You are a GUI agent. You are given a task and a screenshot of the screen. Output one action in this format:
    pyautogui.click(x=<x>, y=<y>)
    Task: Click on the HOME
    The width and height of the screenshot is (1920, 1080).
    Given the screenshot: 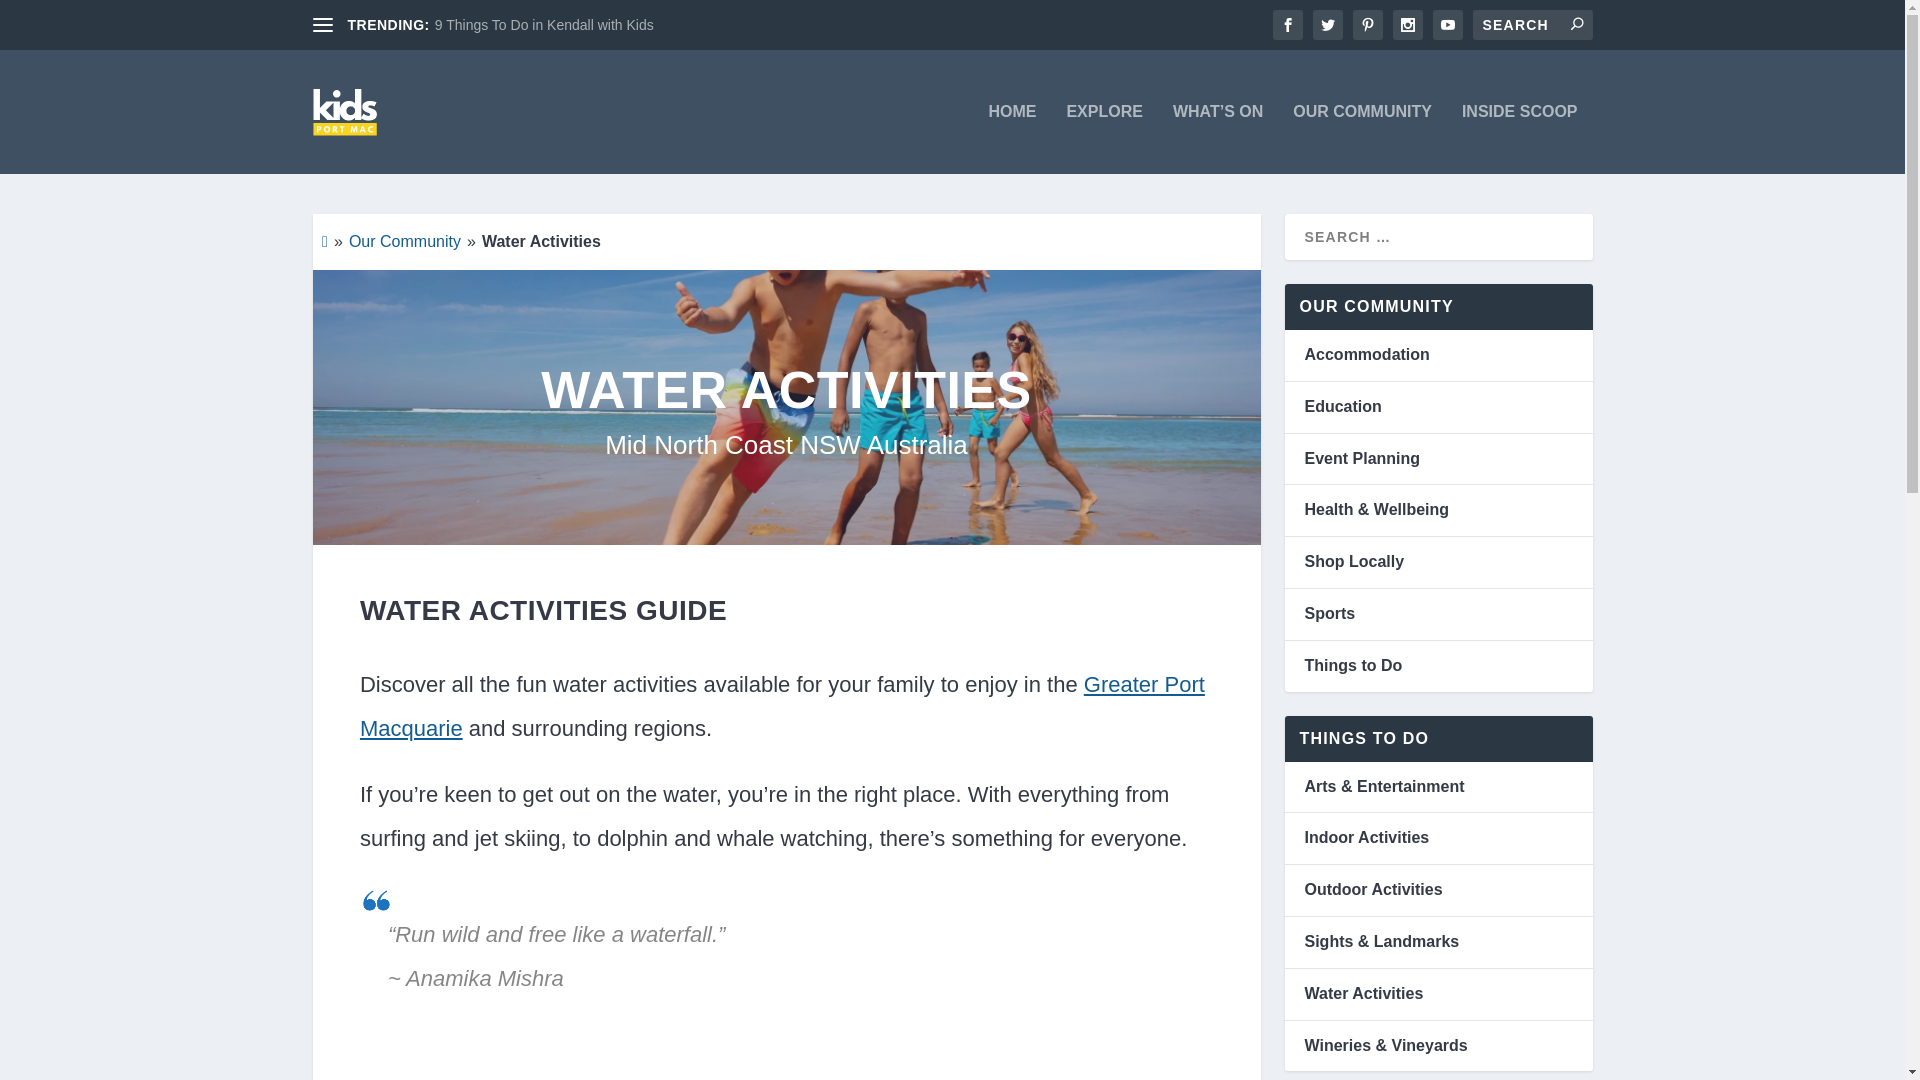 What is the action you would take?
    pyautogui.click(x=1012, y=139)
    